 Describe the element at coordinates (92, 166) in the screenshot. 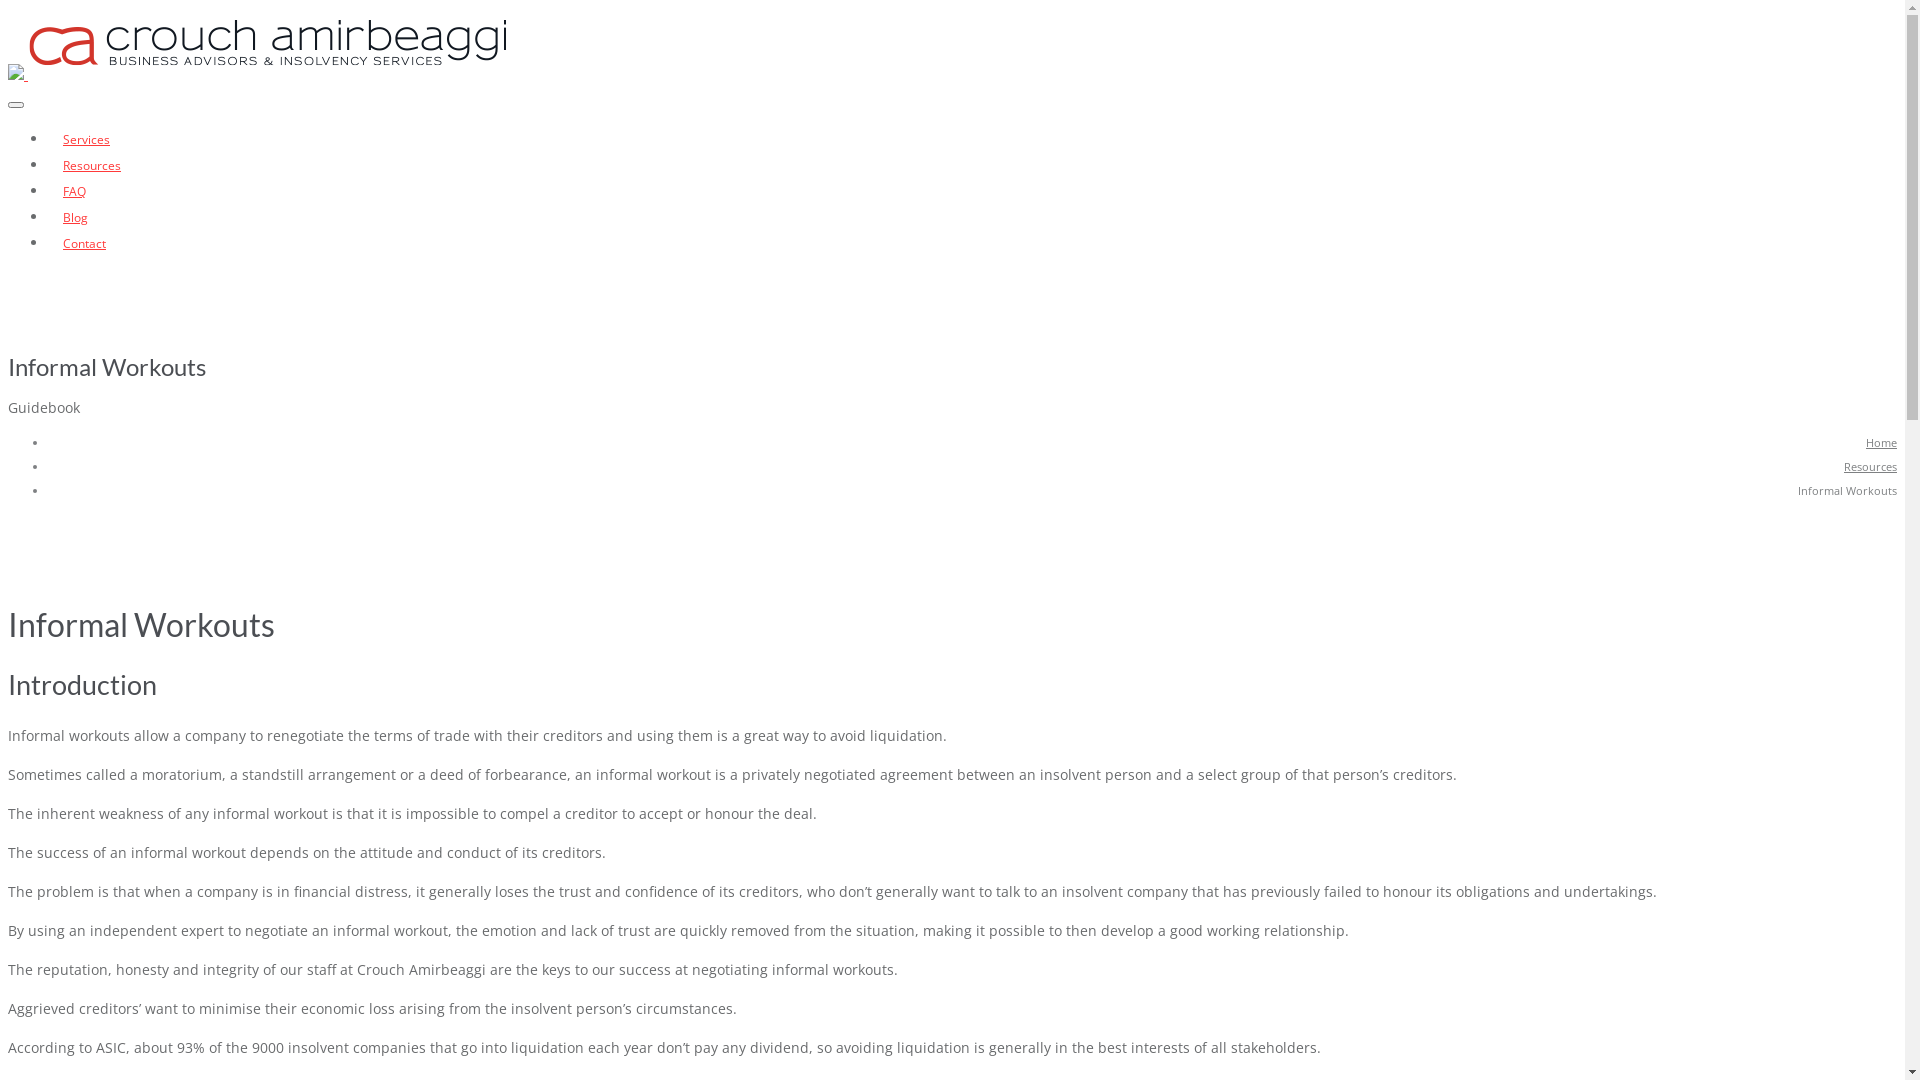

I see `Resources` at that location.